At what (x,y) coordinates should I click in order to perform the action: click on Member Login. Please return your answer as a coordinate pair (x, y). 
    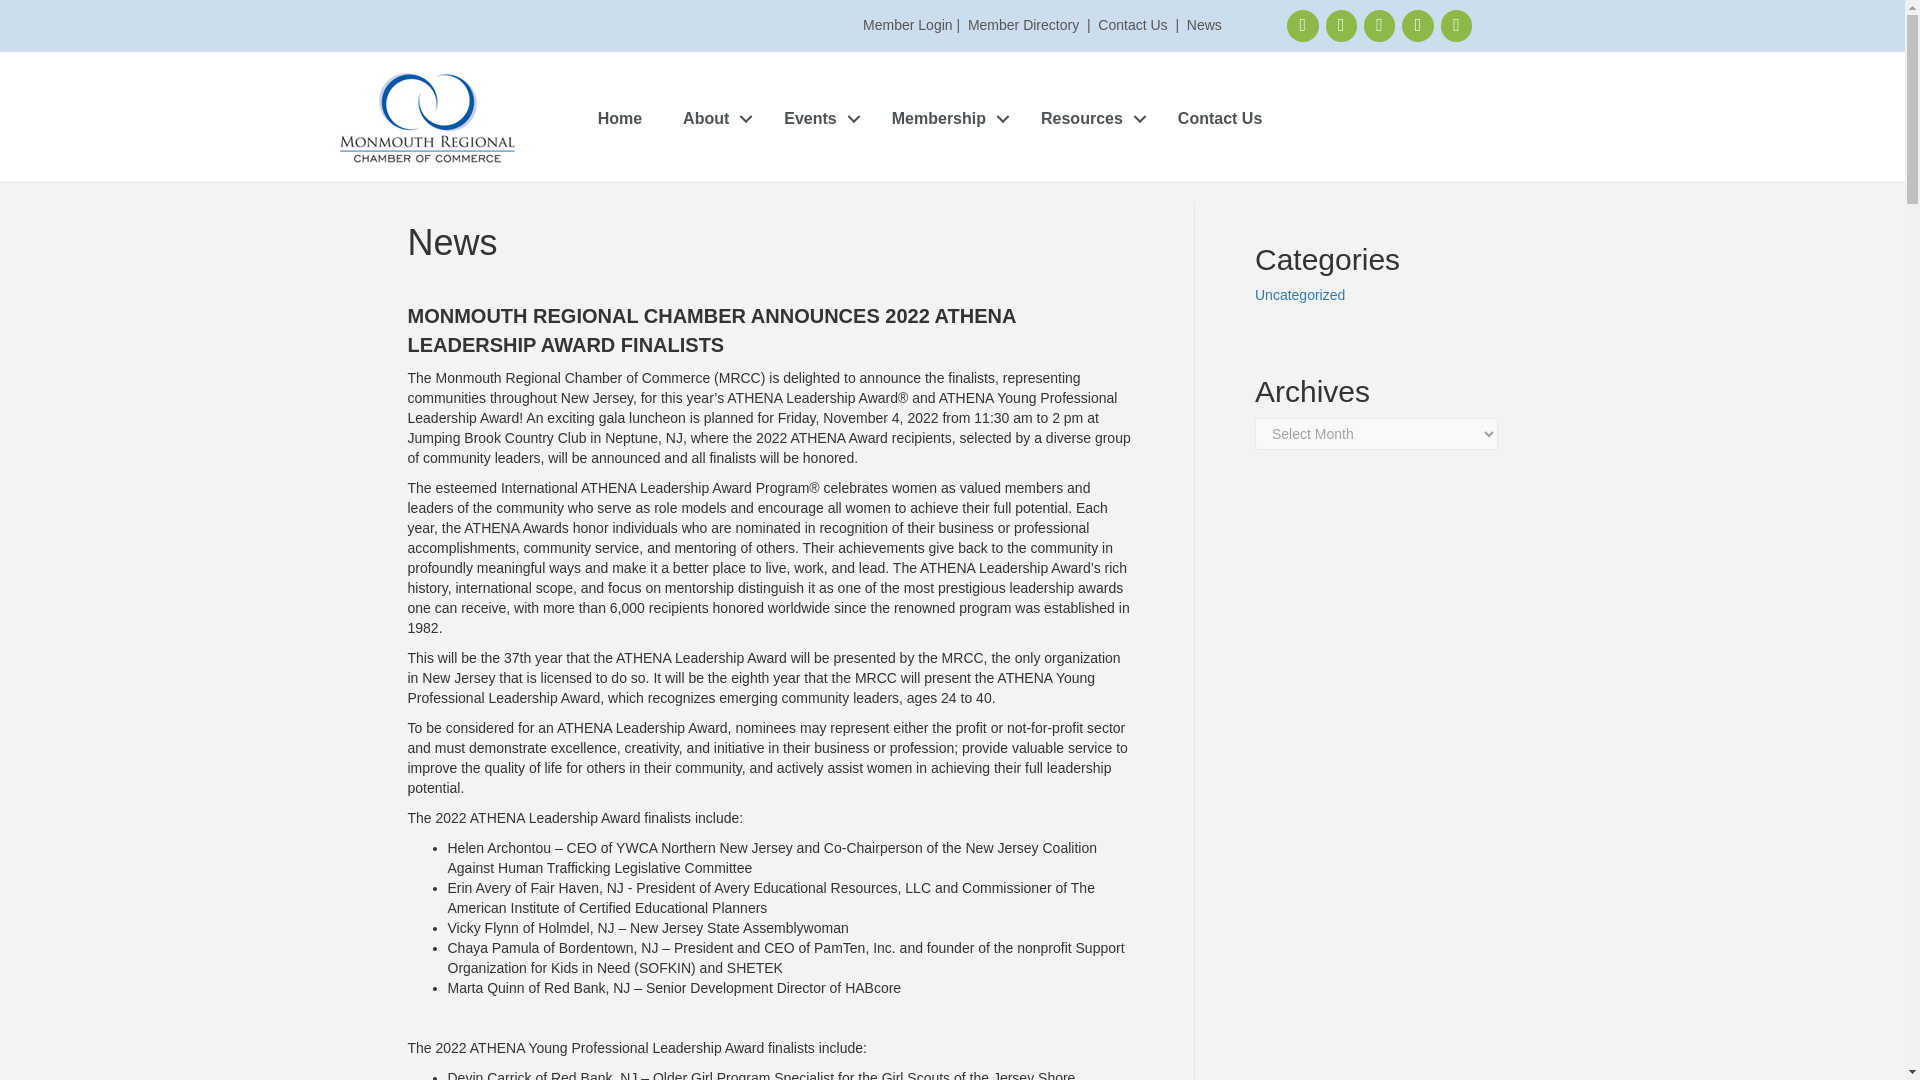
    Looking at the image, I should click on (907, 25).